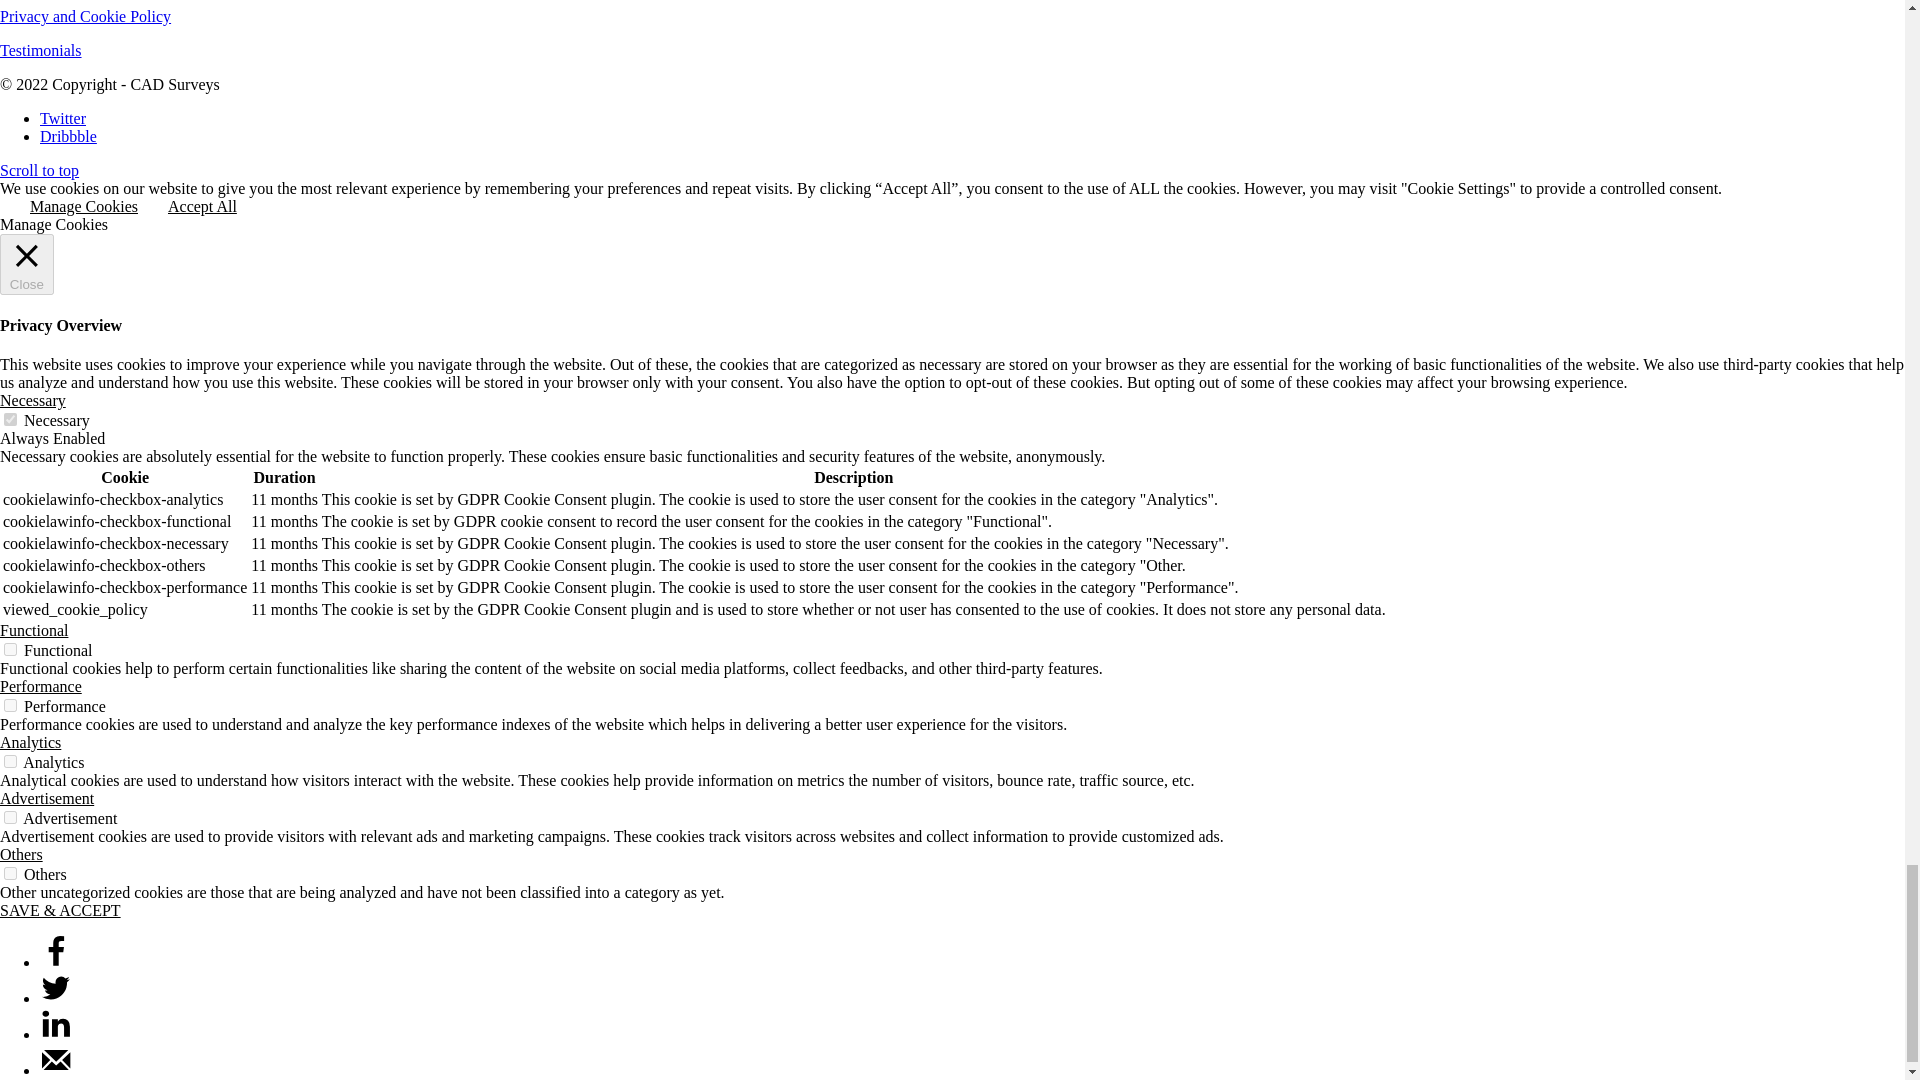  Describe the element at coordinates (10, 760) in the screenshot. I see `on` at that location.